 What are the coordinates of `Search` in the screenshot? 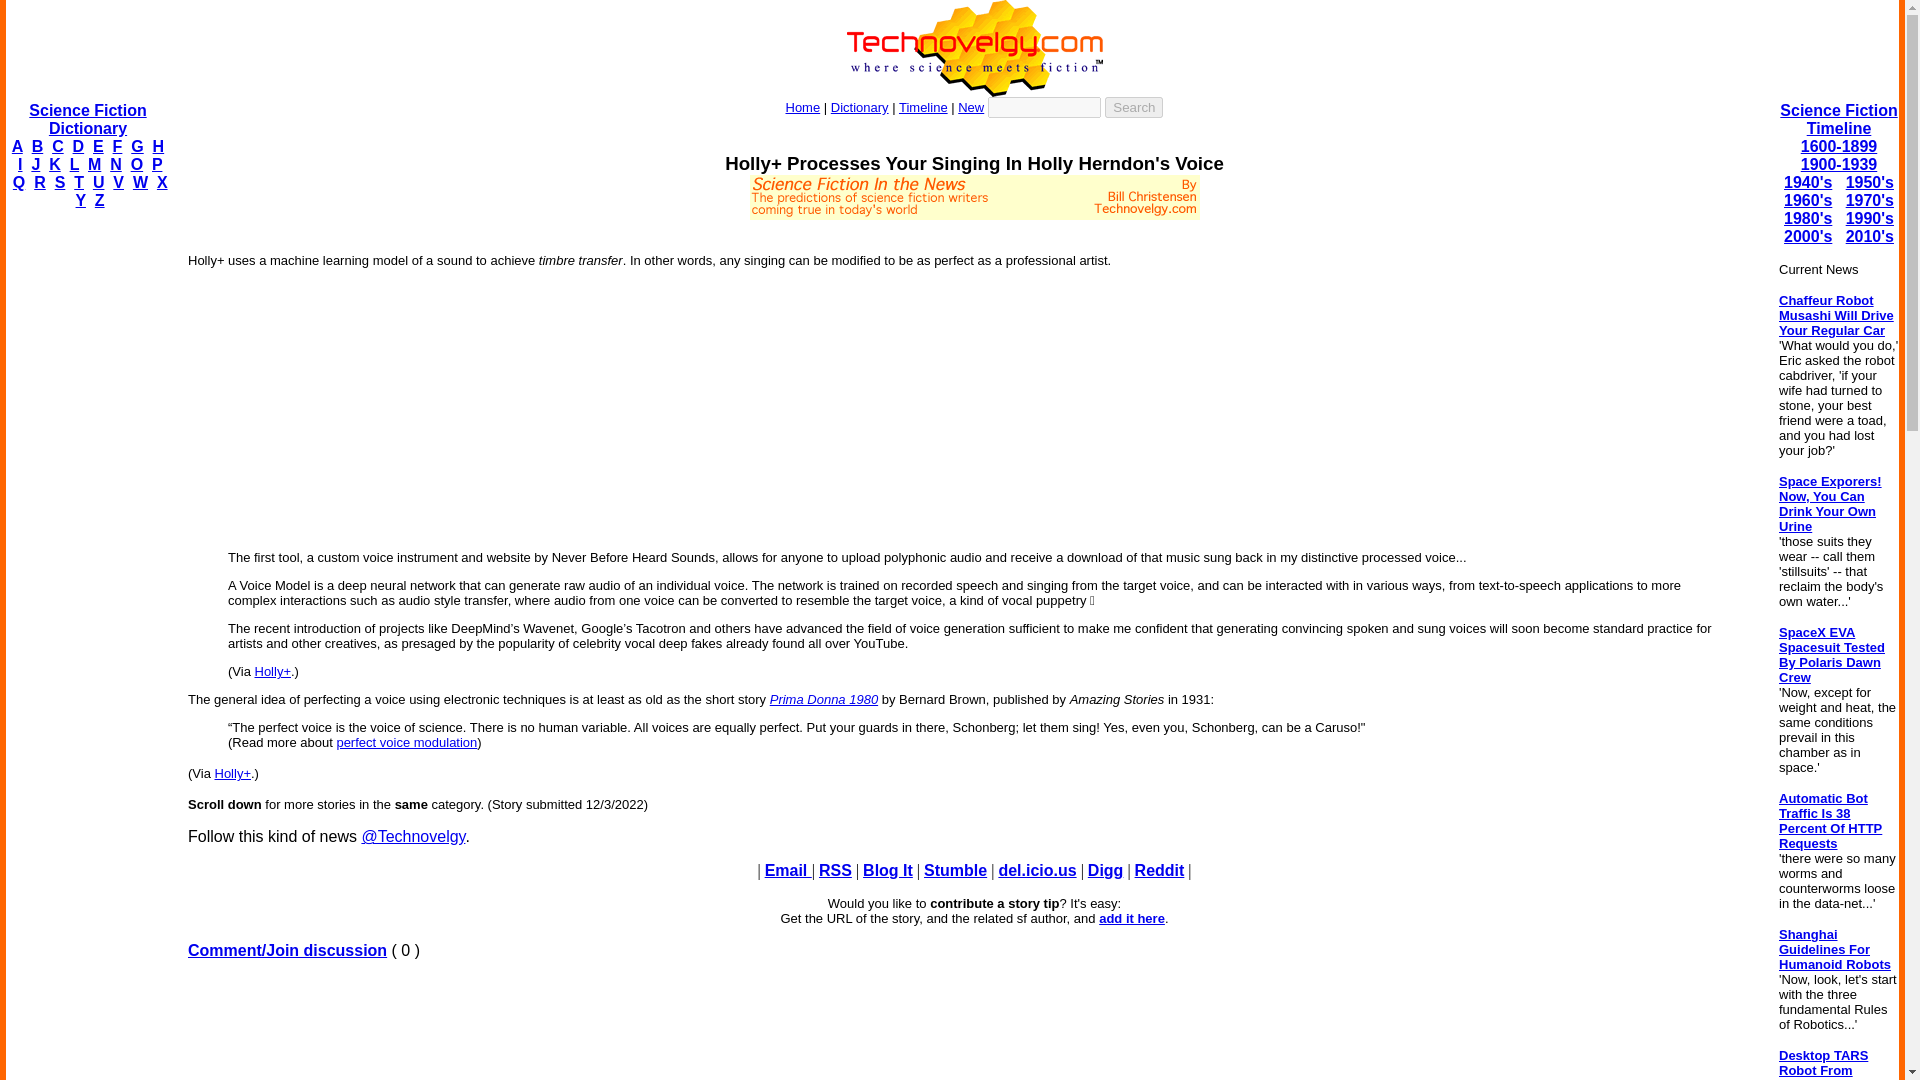 It's located at (1134, 107).